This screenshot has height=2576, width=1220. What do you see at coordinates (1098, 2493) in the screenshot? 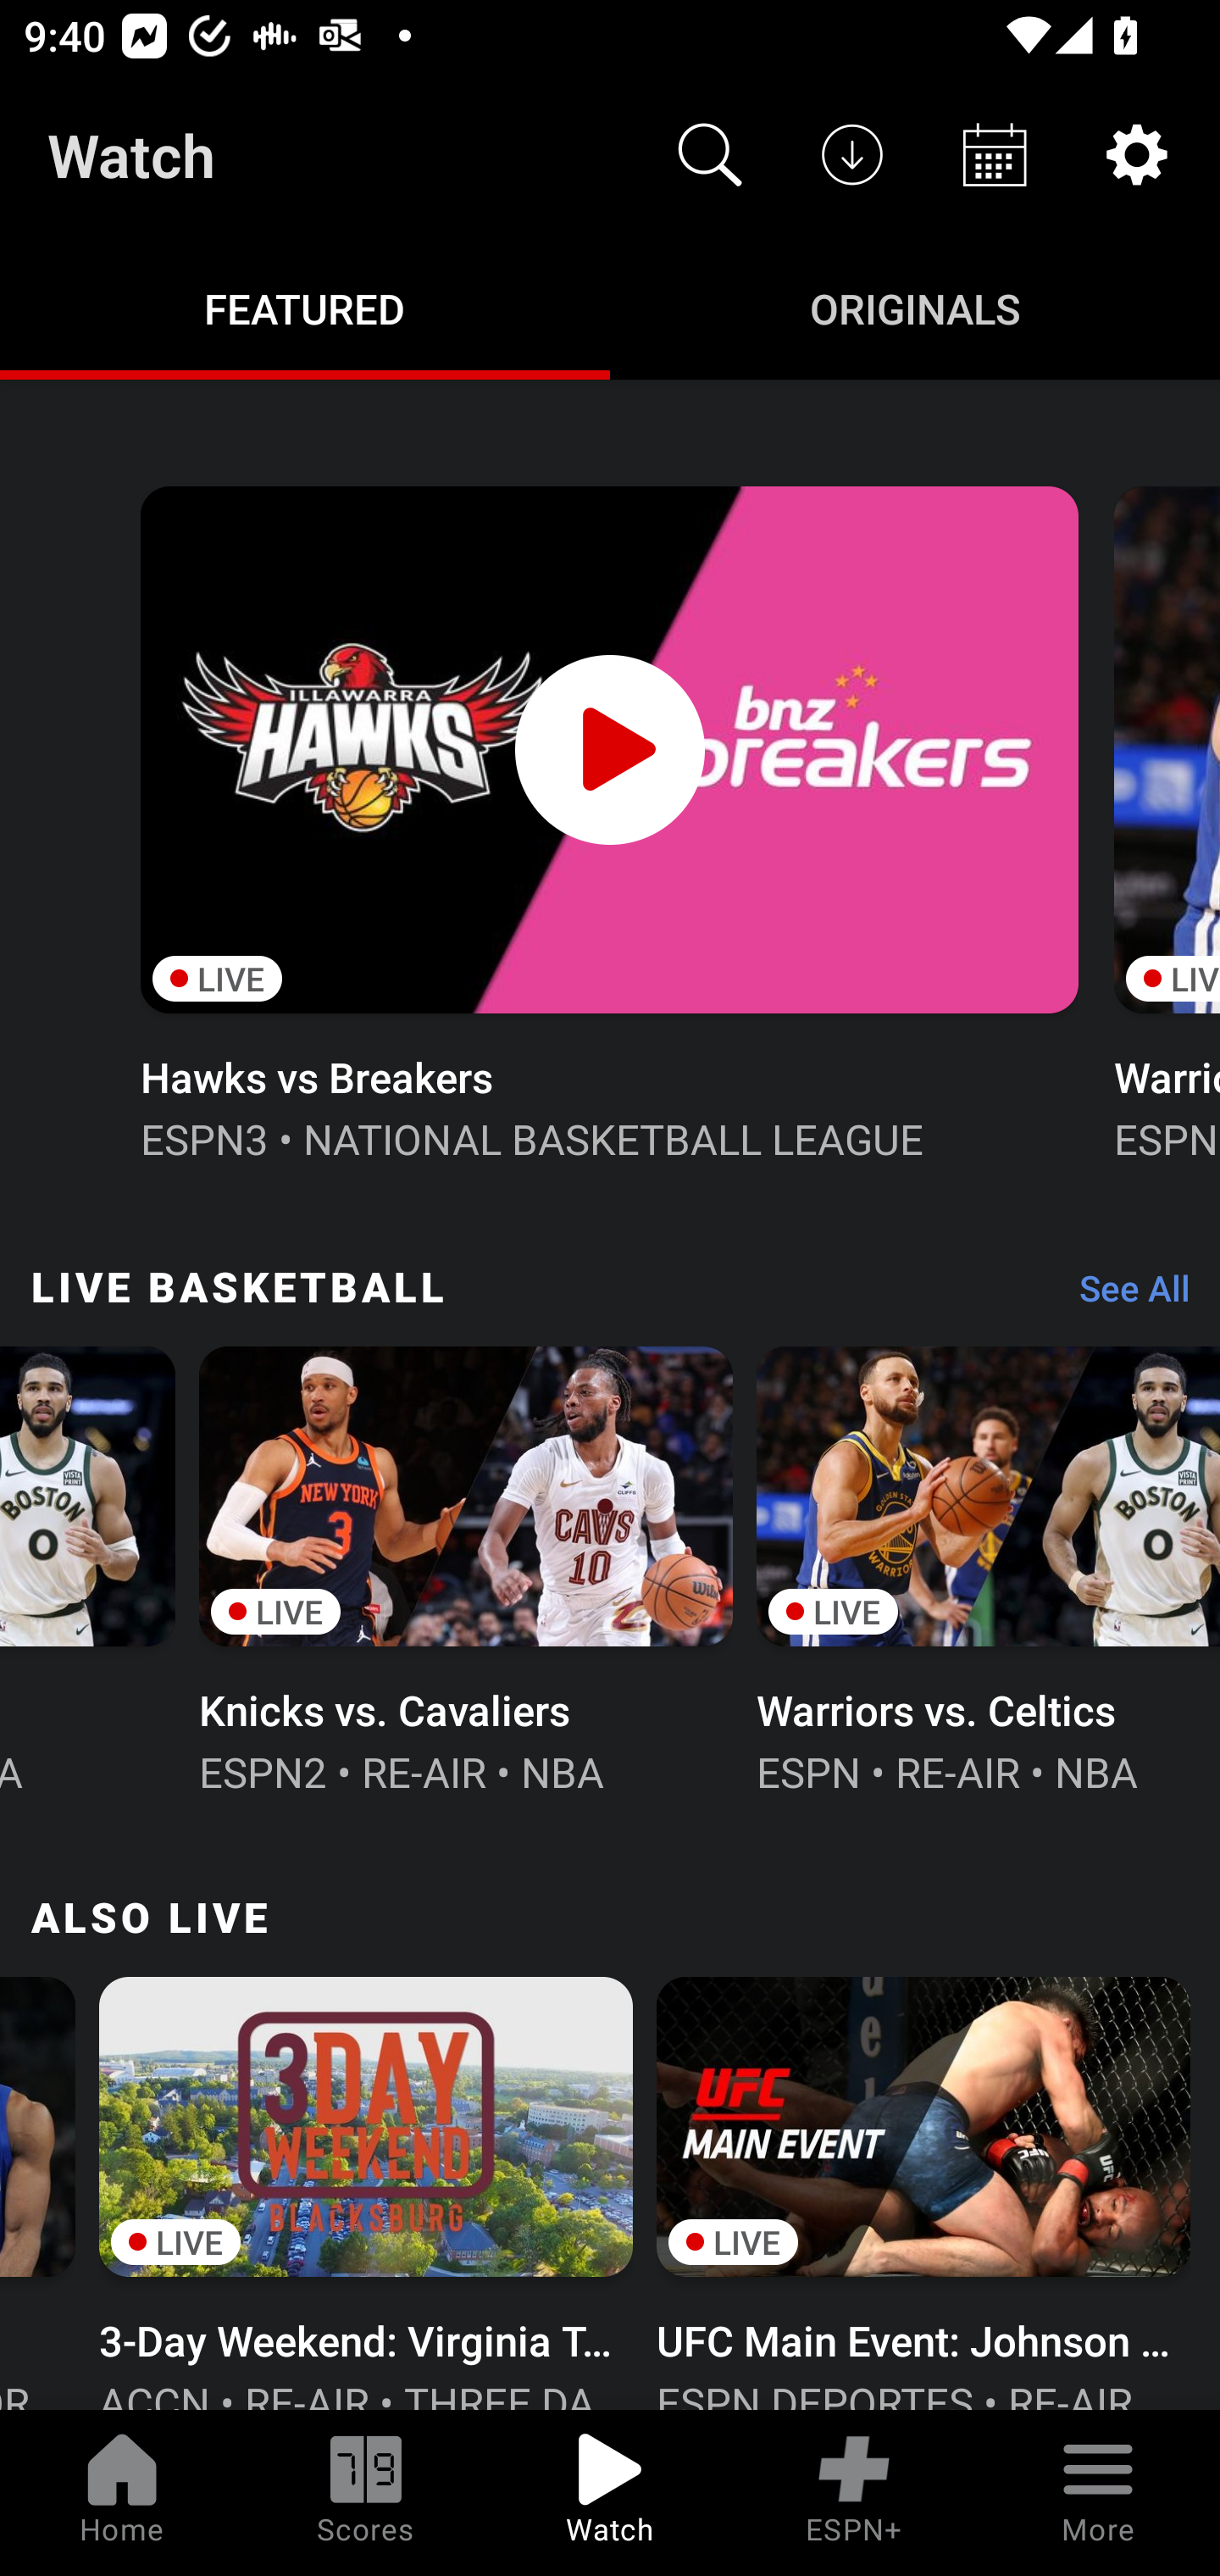
I see `More` at bounding box center [1098, 2493].